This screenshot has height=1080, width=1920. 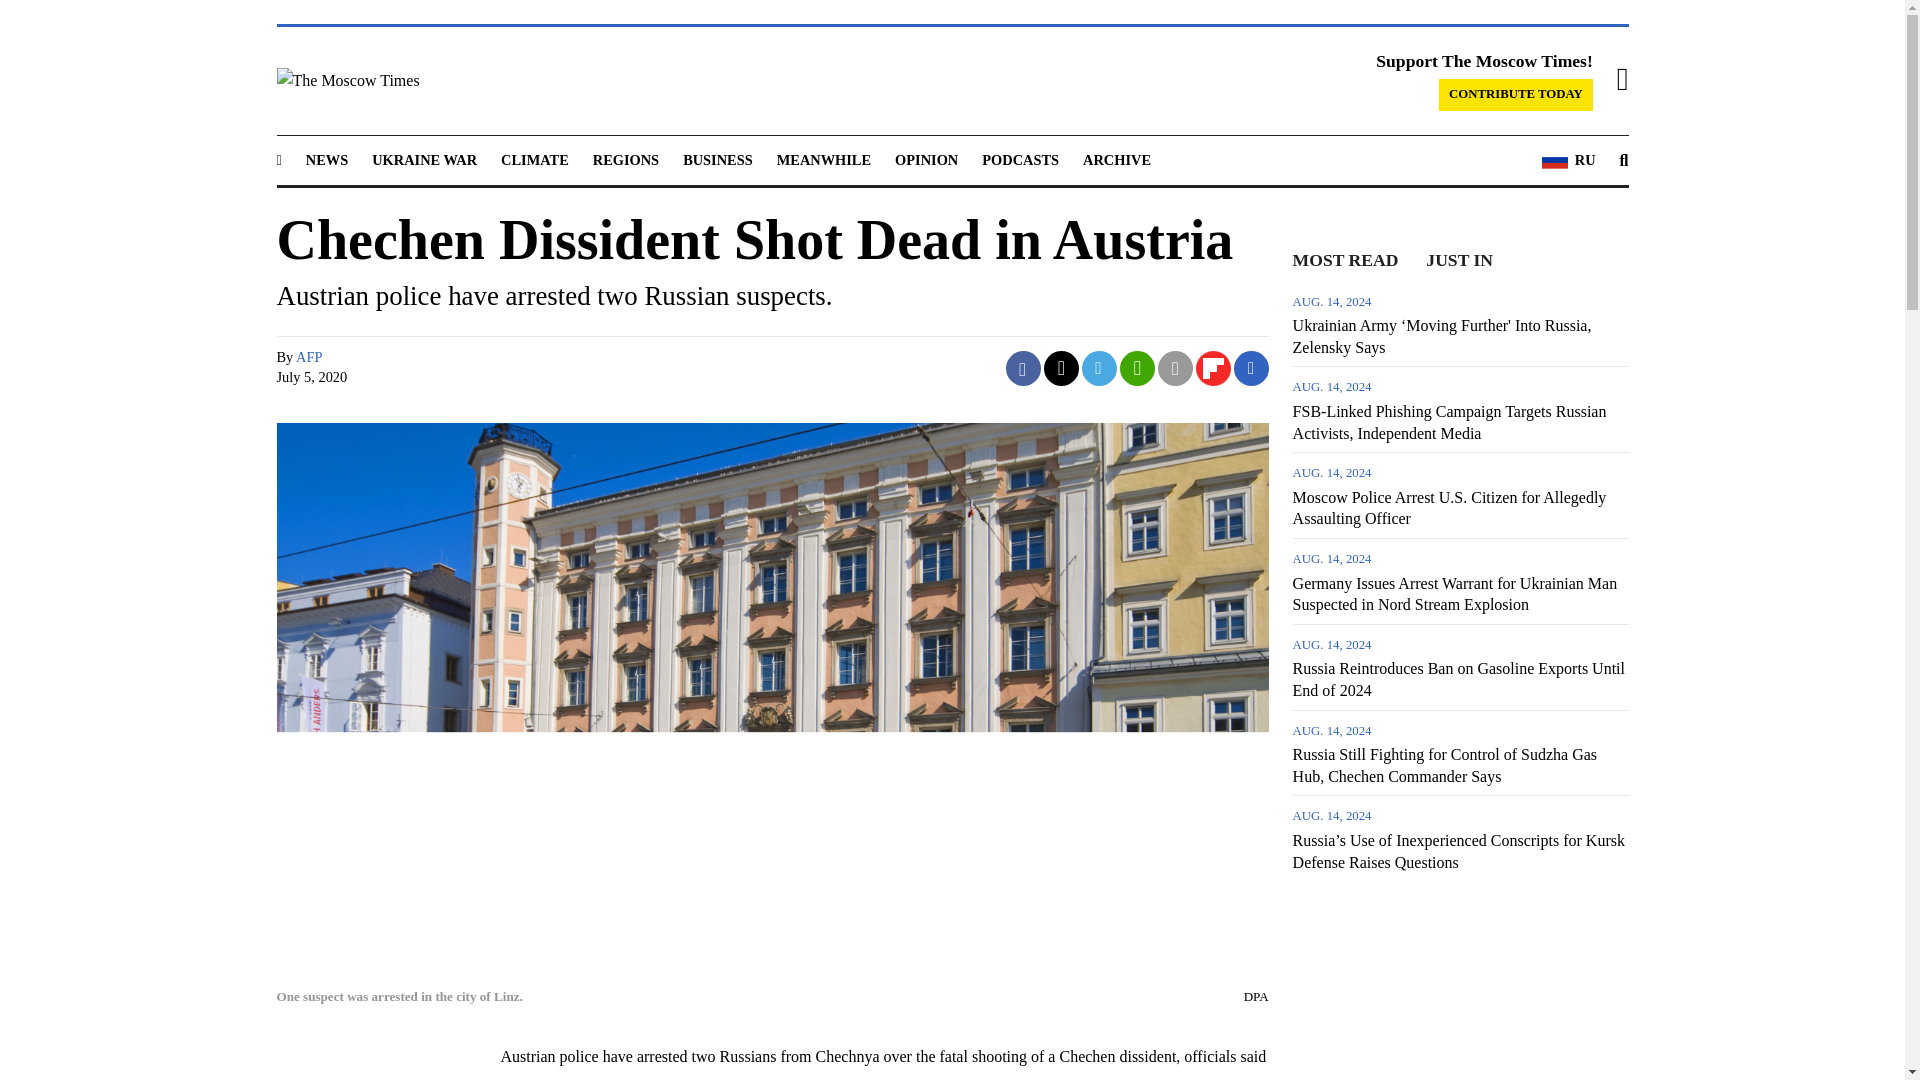 I want to click on The Moscow Times - Independent News from Russia, so click(x=480, y=80).